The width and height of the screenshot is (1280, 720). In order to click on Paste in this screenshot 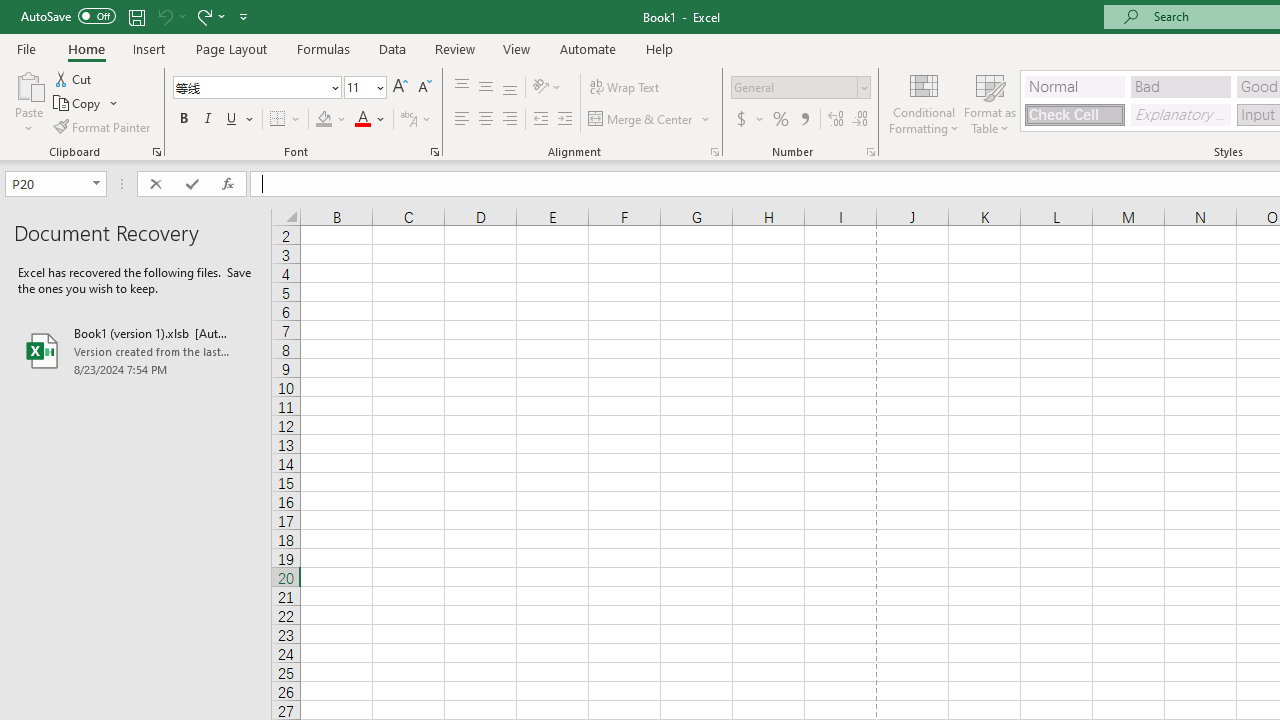, I will do `click(28, 84)`.